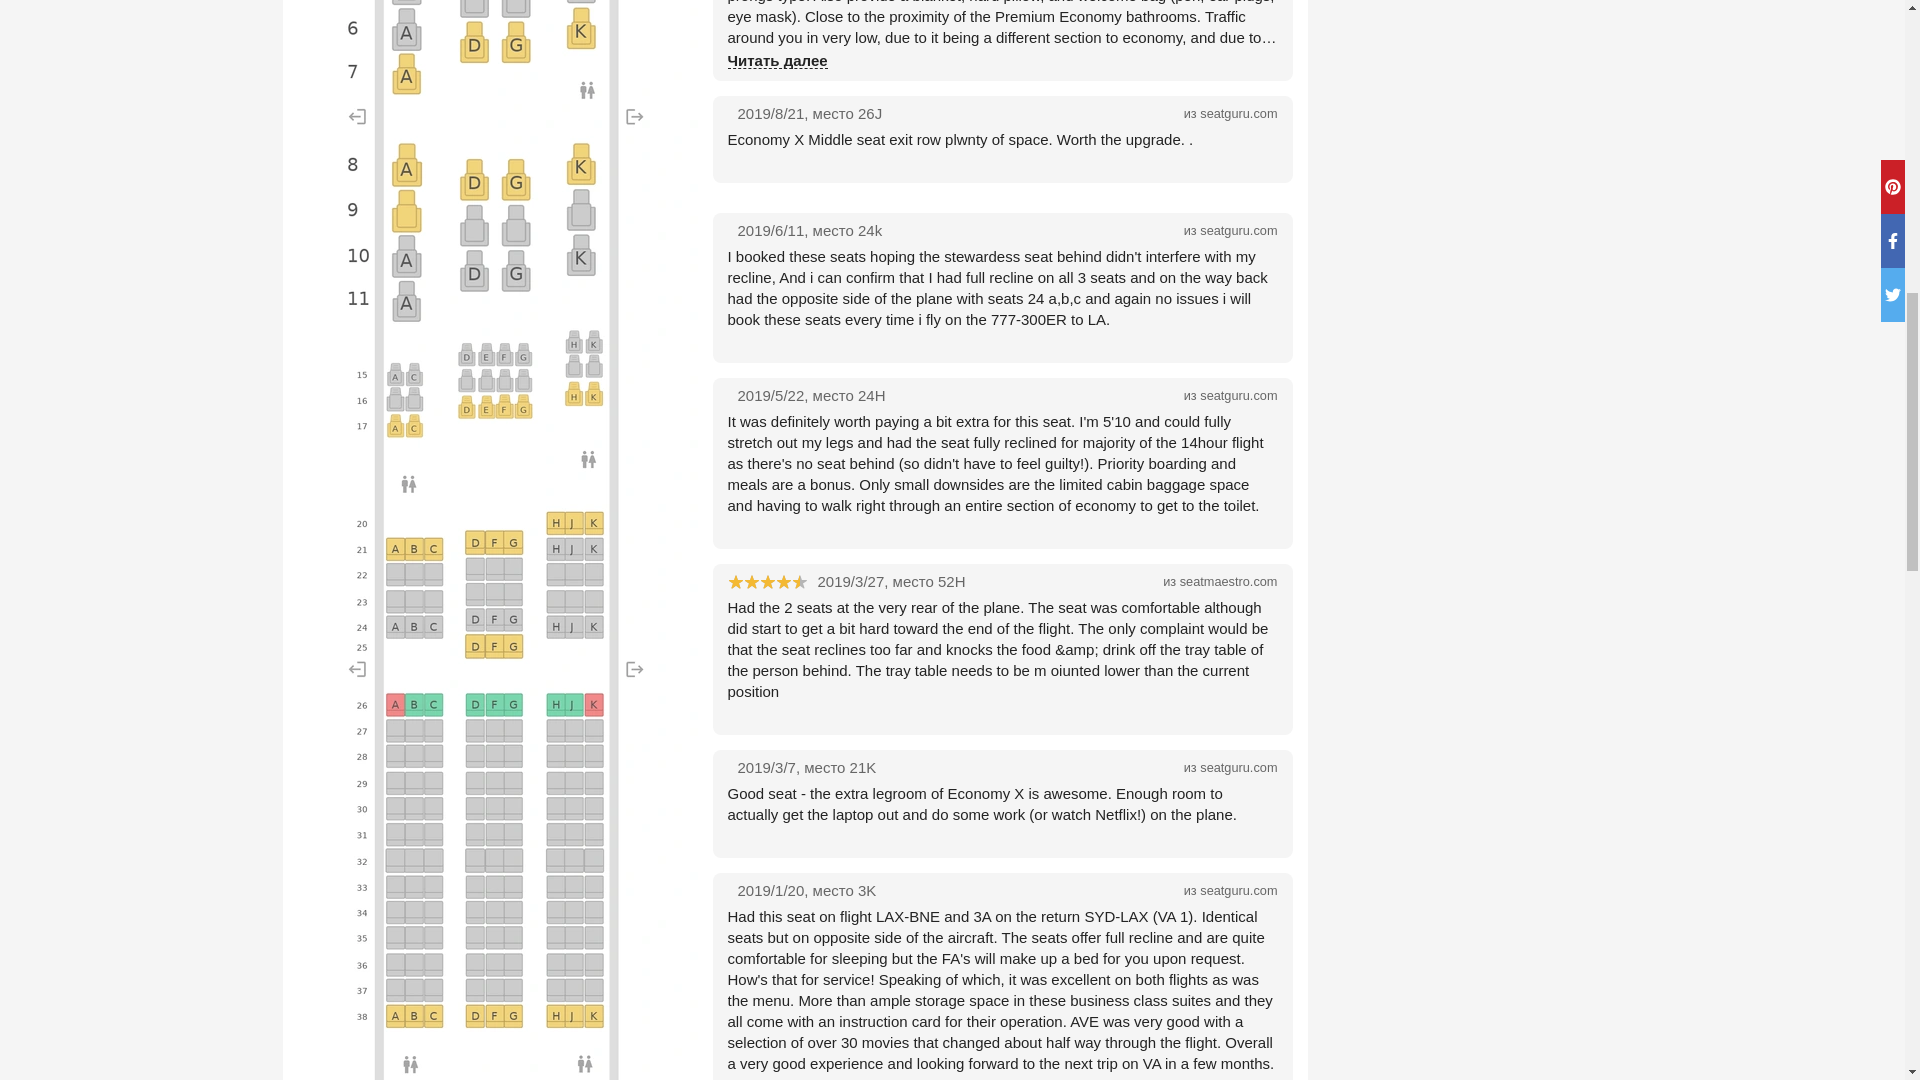  What do you see at coordinates (1238, 768) in the screenshot?
I see `seatguru.com` at bounding box center [1238, 768].